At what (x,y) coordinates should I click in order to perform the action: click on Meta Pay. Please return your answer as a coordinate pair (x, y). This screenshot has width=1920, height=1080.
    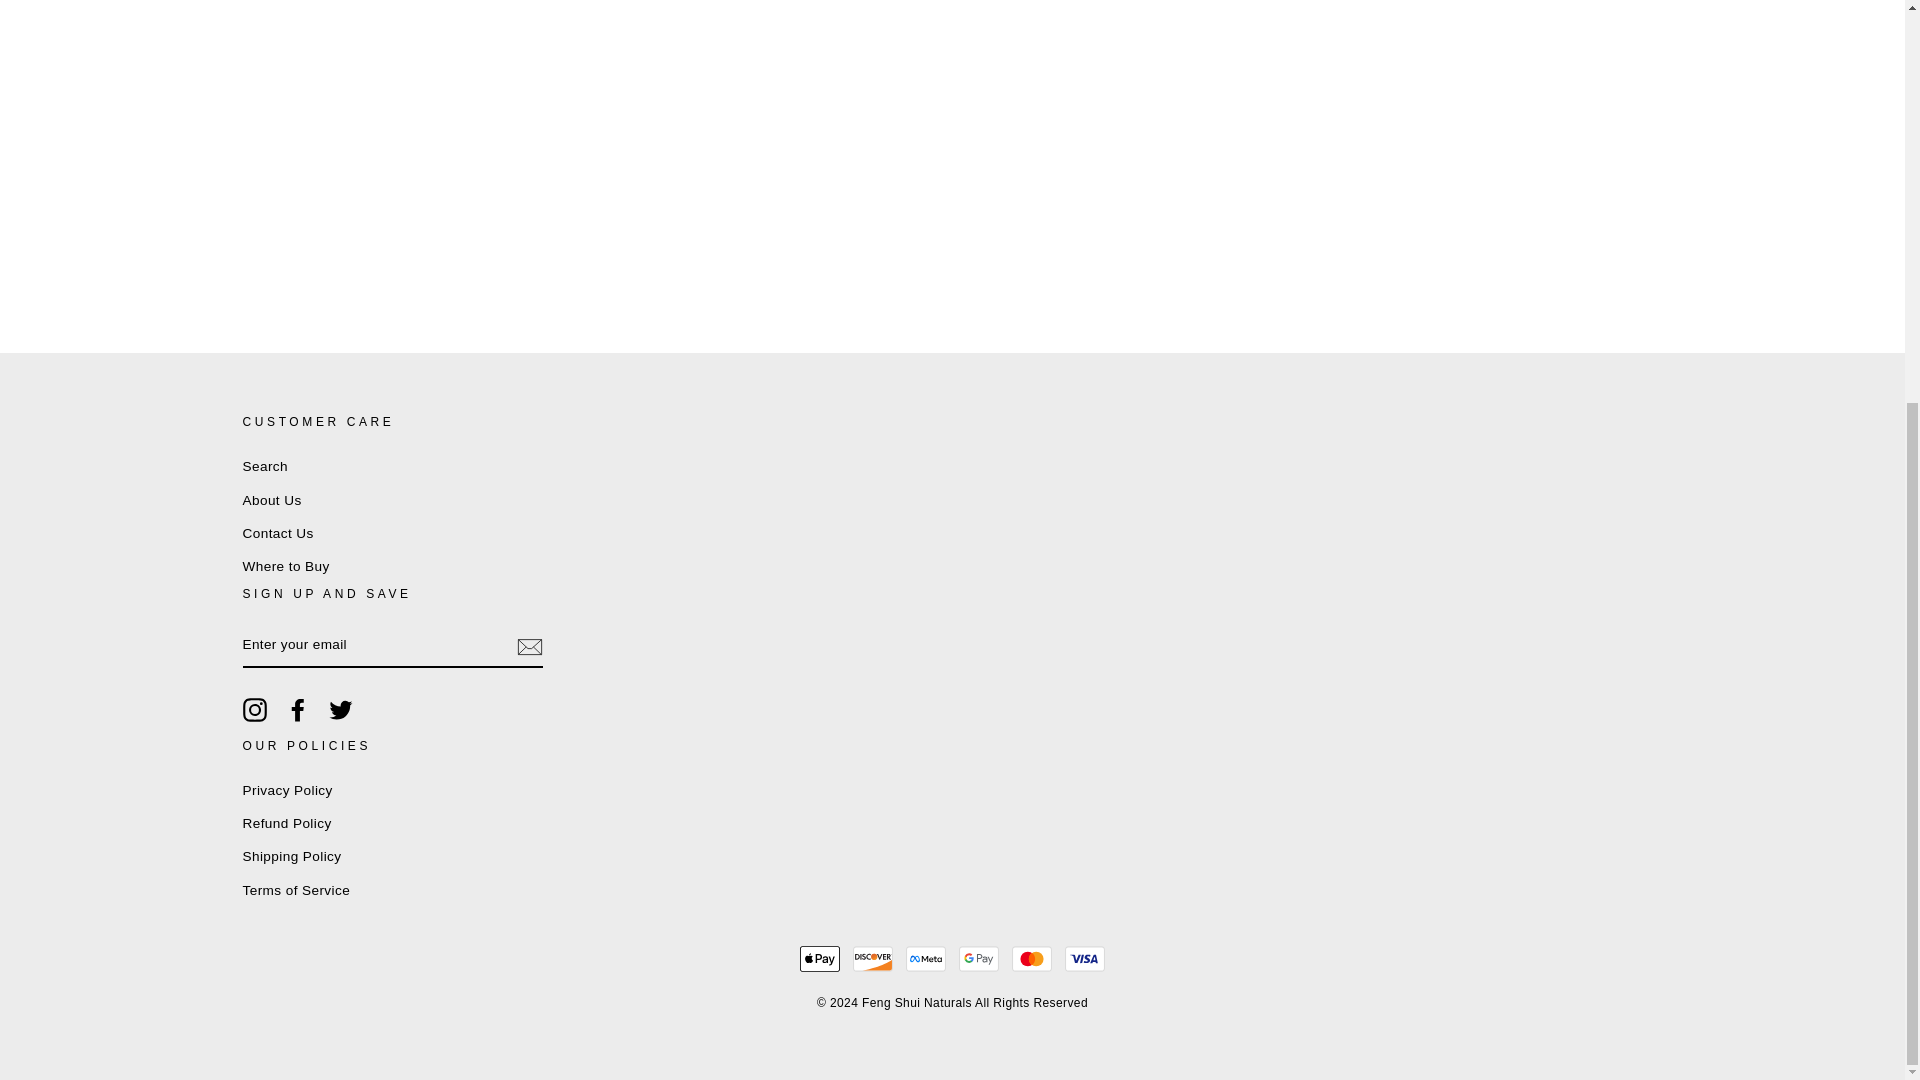
    Looking at the image, I should click on (926, 958).